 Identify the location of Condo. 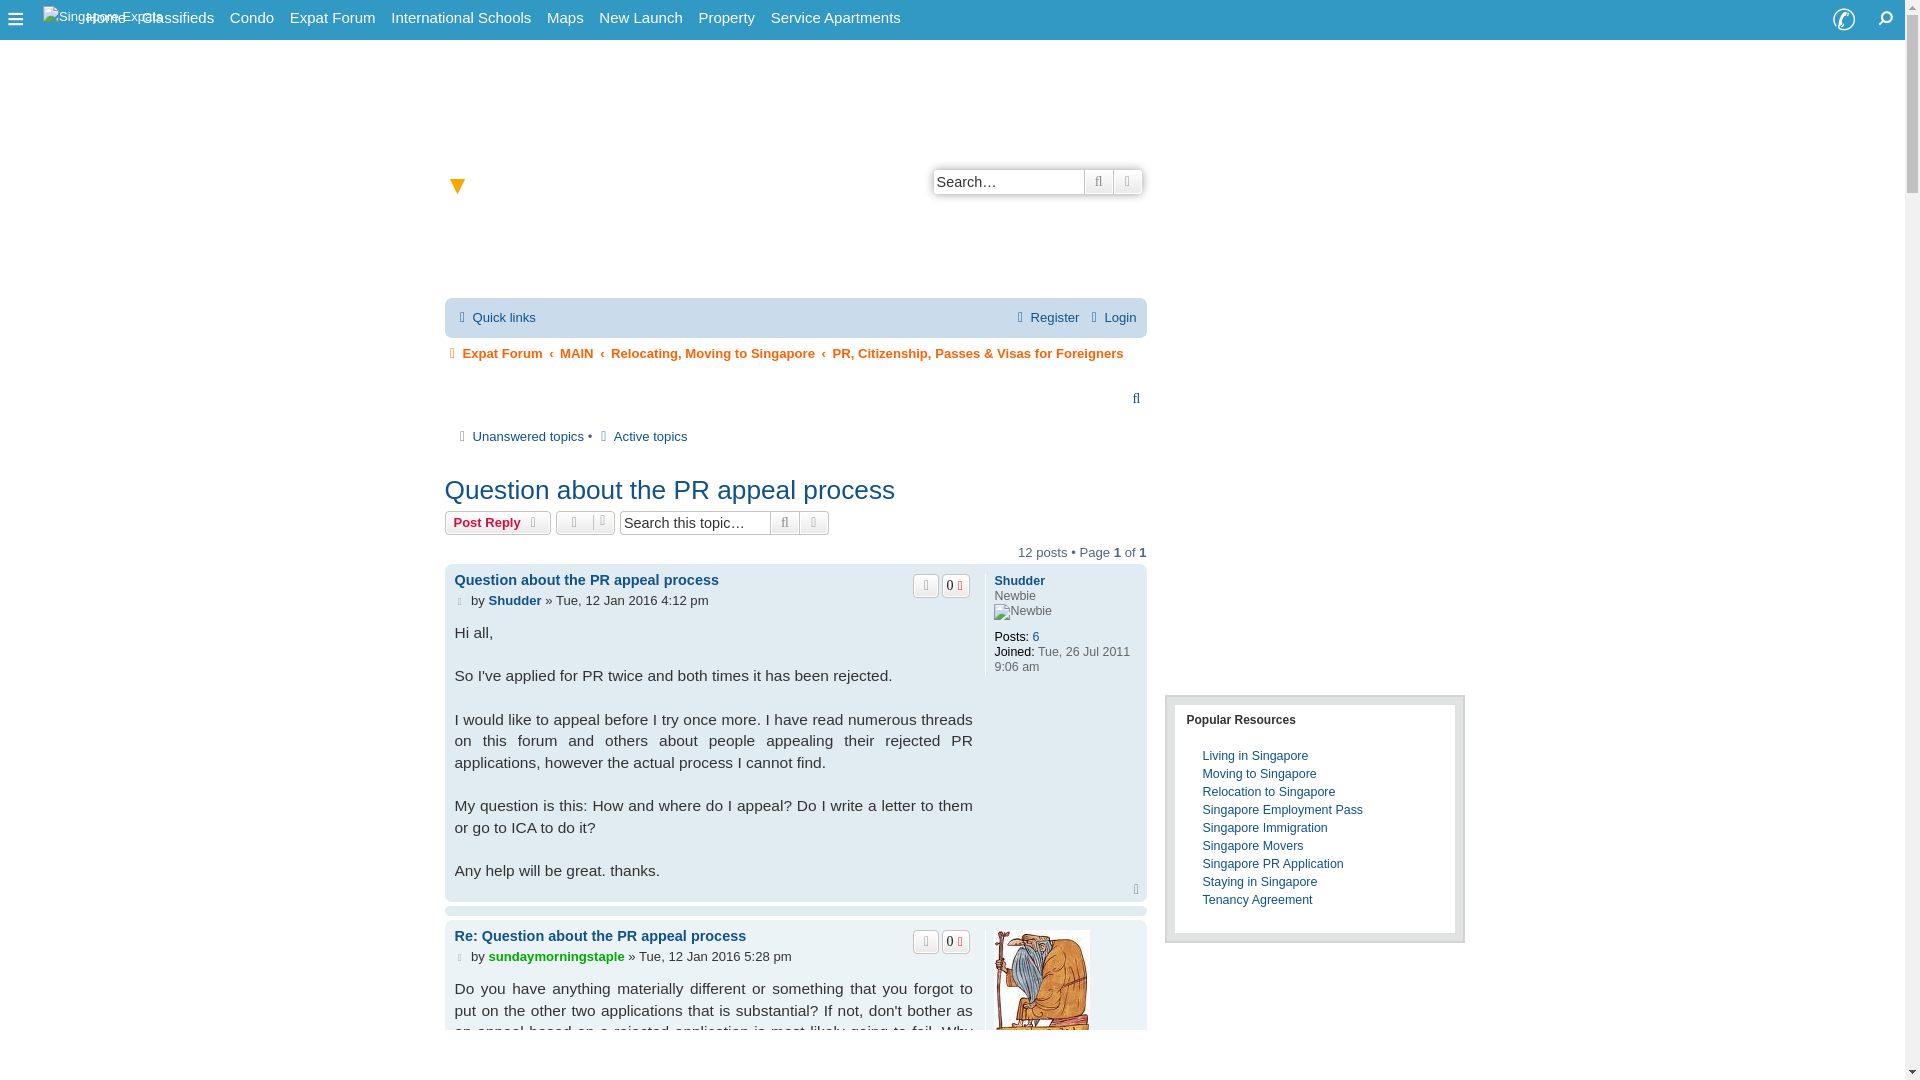
(252, 18).